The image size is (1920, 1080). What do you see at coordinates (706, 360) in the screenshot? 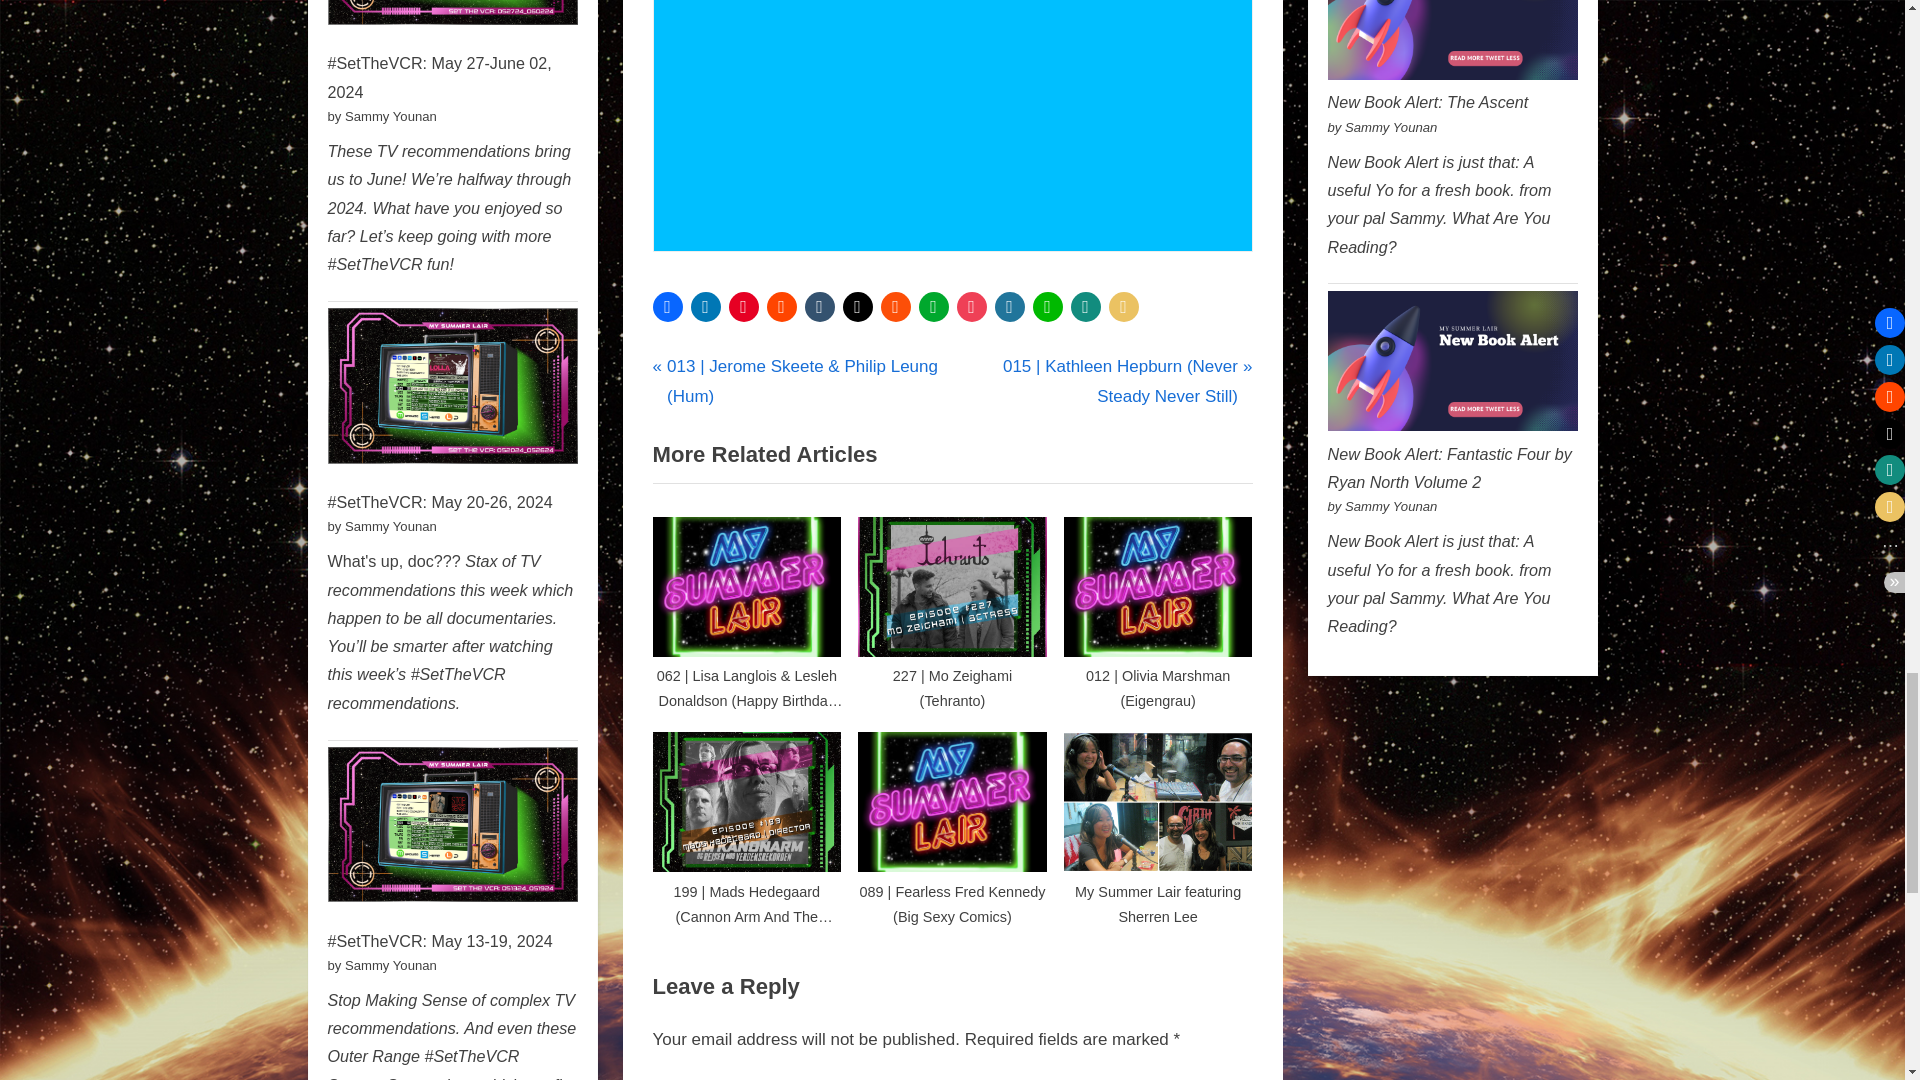
I see `Directors` at bounding box center [706, 360].